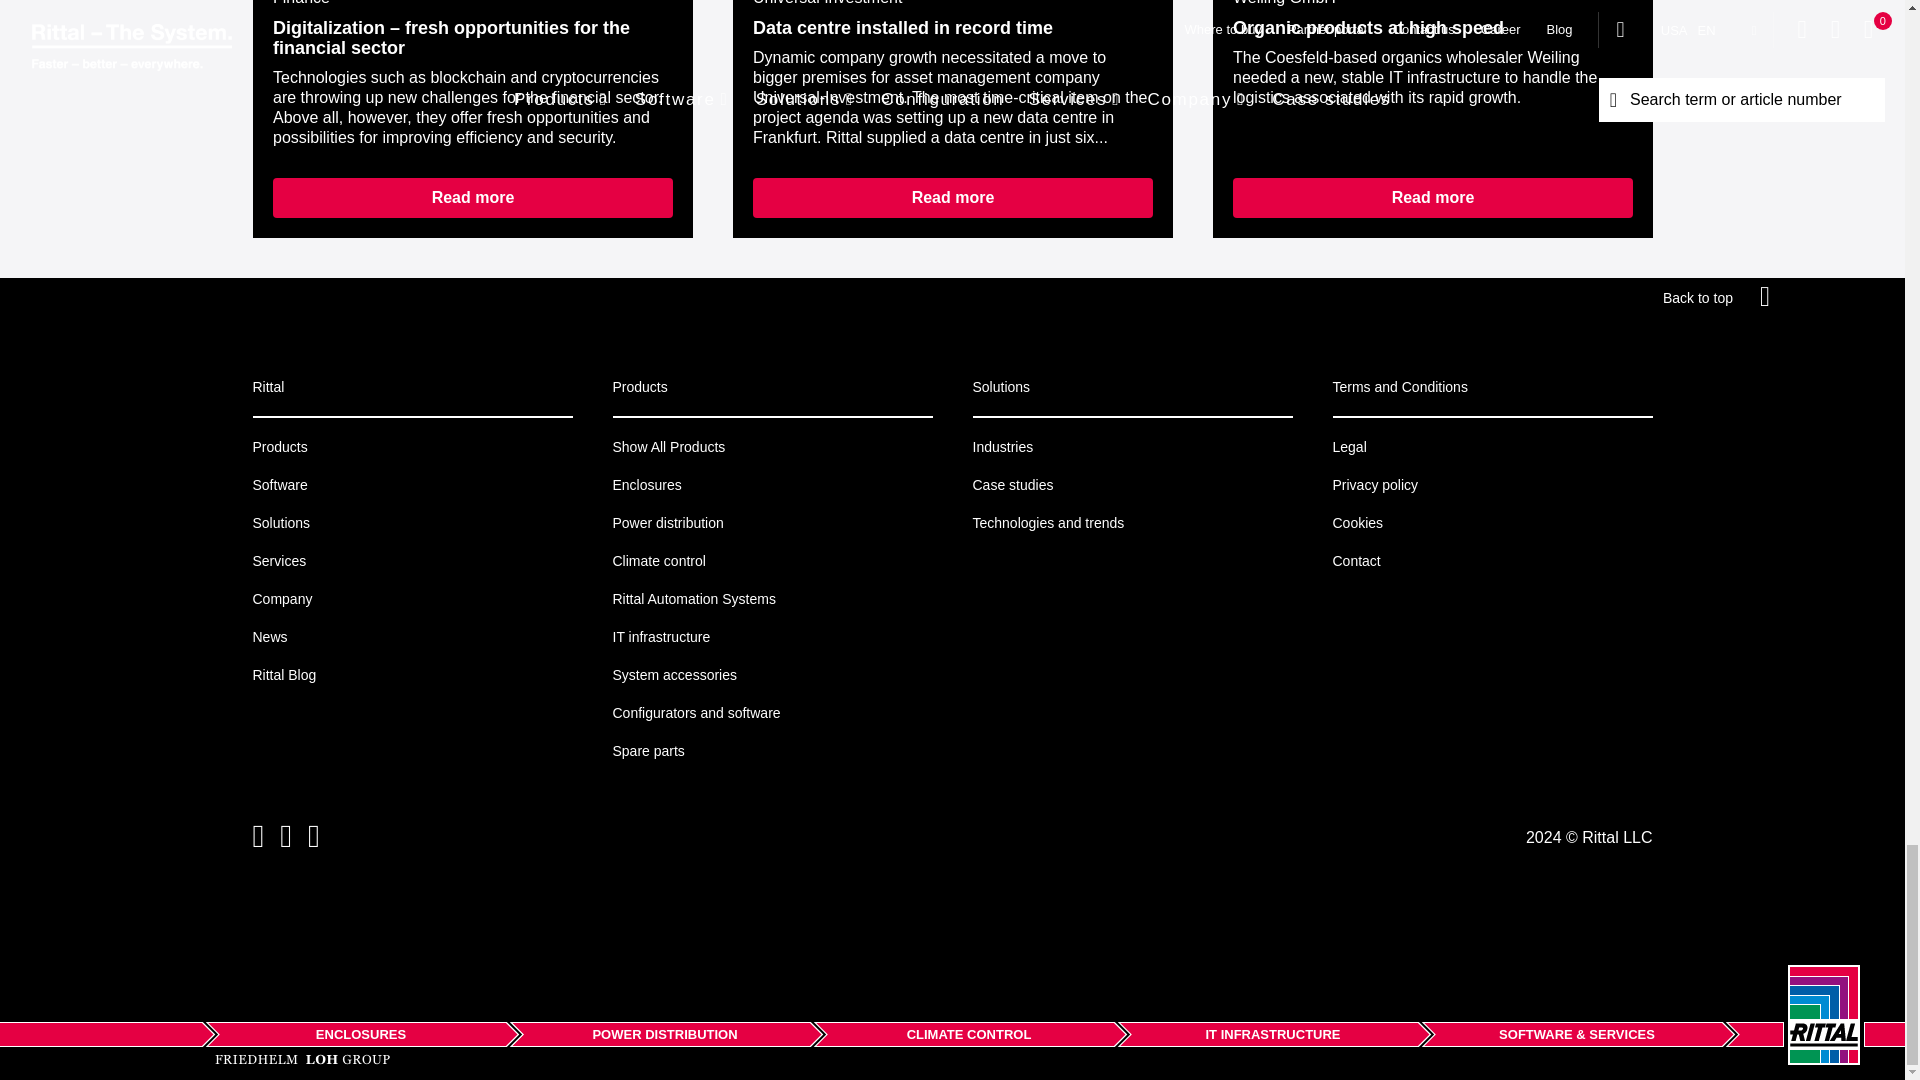 This screenshot has height=1080, width=1920. I want to click on Back to top, so click(1718, 297).